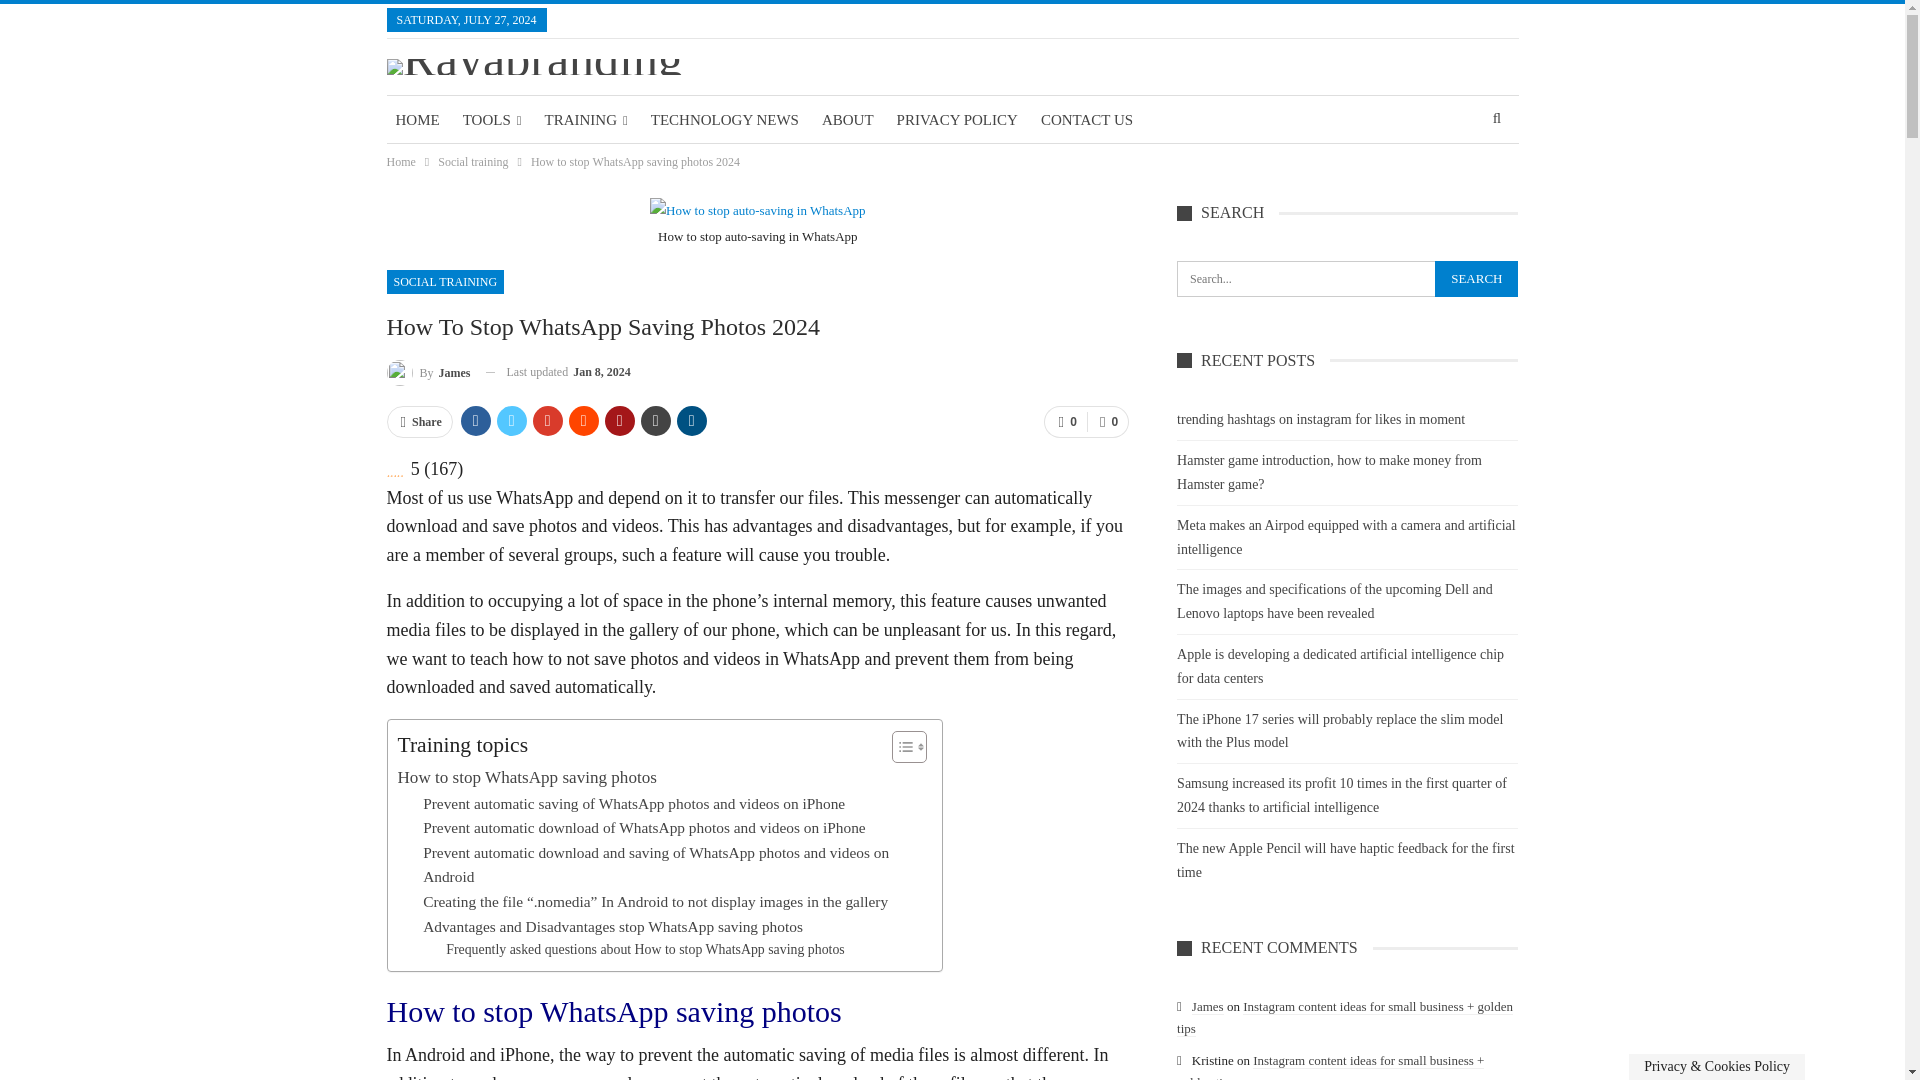 Image resolution: width=1920 pixels, height=1080 pixels. I want to click on Search, so click(1476, 279).